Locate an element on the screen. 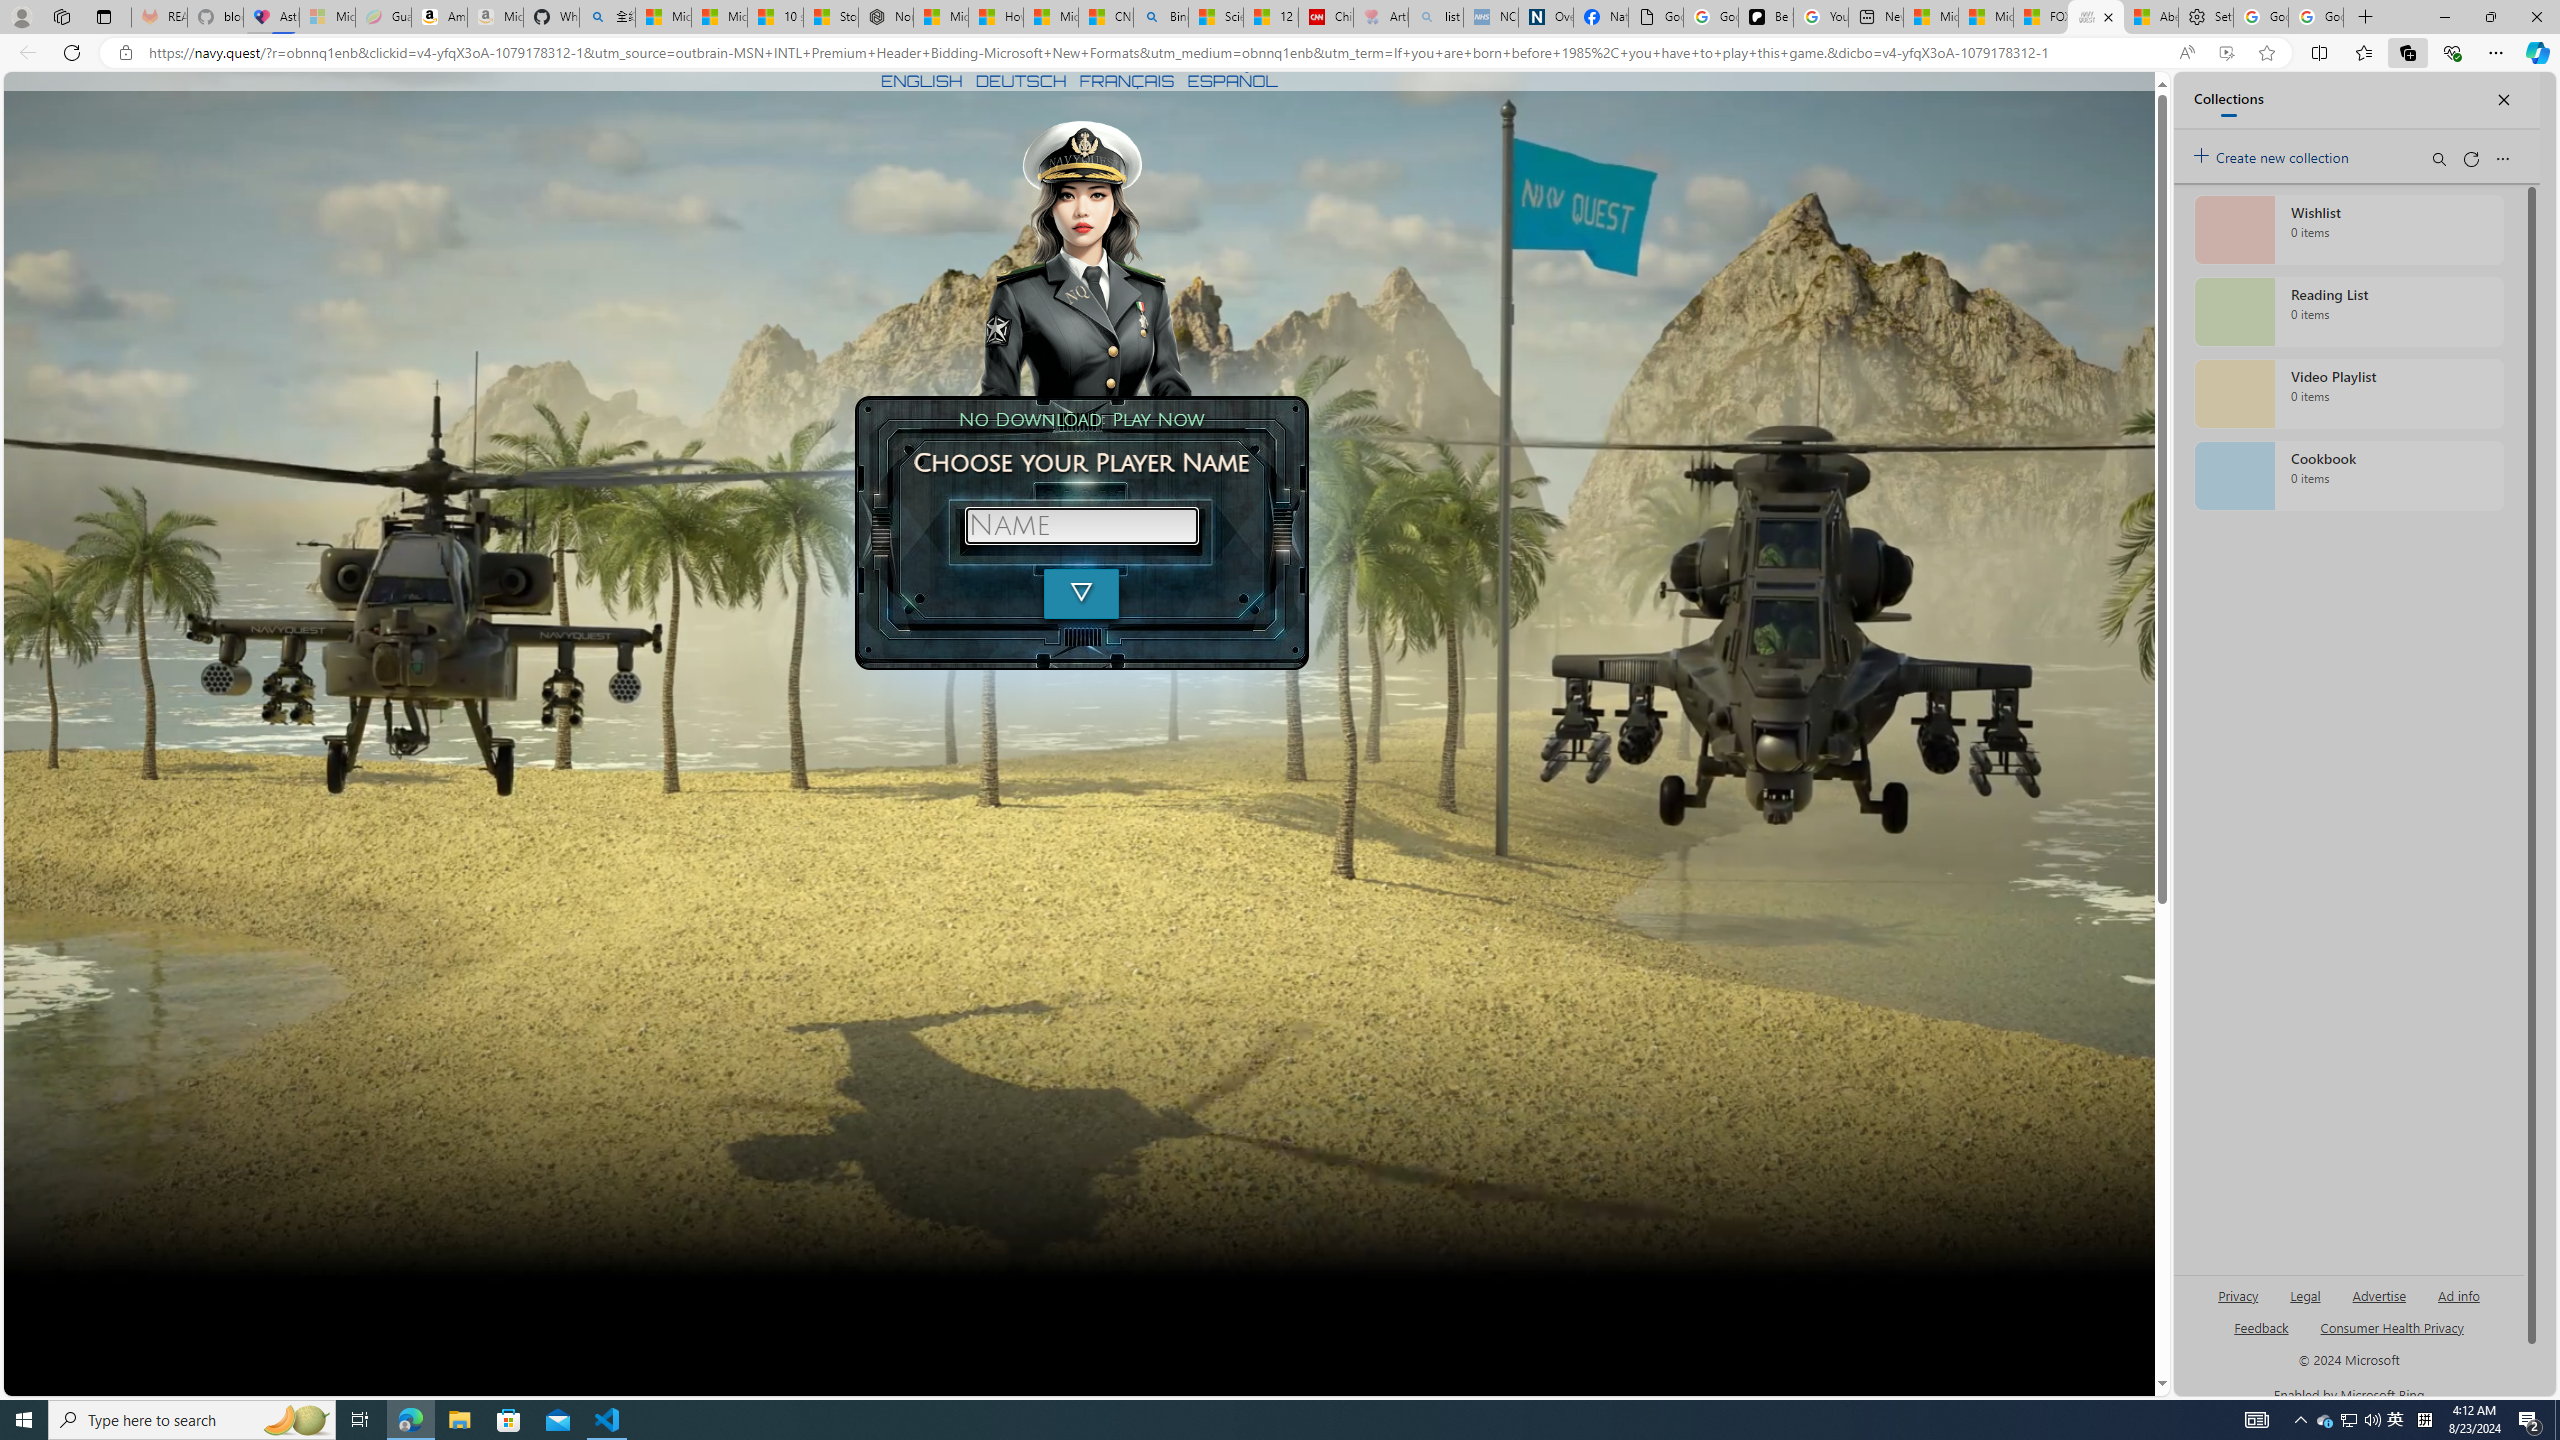 This screenshot has width=2560, height=1440. Split screen is located at coordinates (2318, 52).